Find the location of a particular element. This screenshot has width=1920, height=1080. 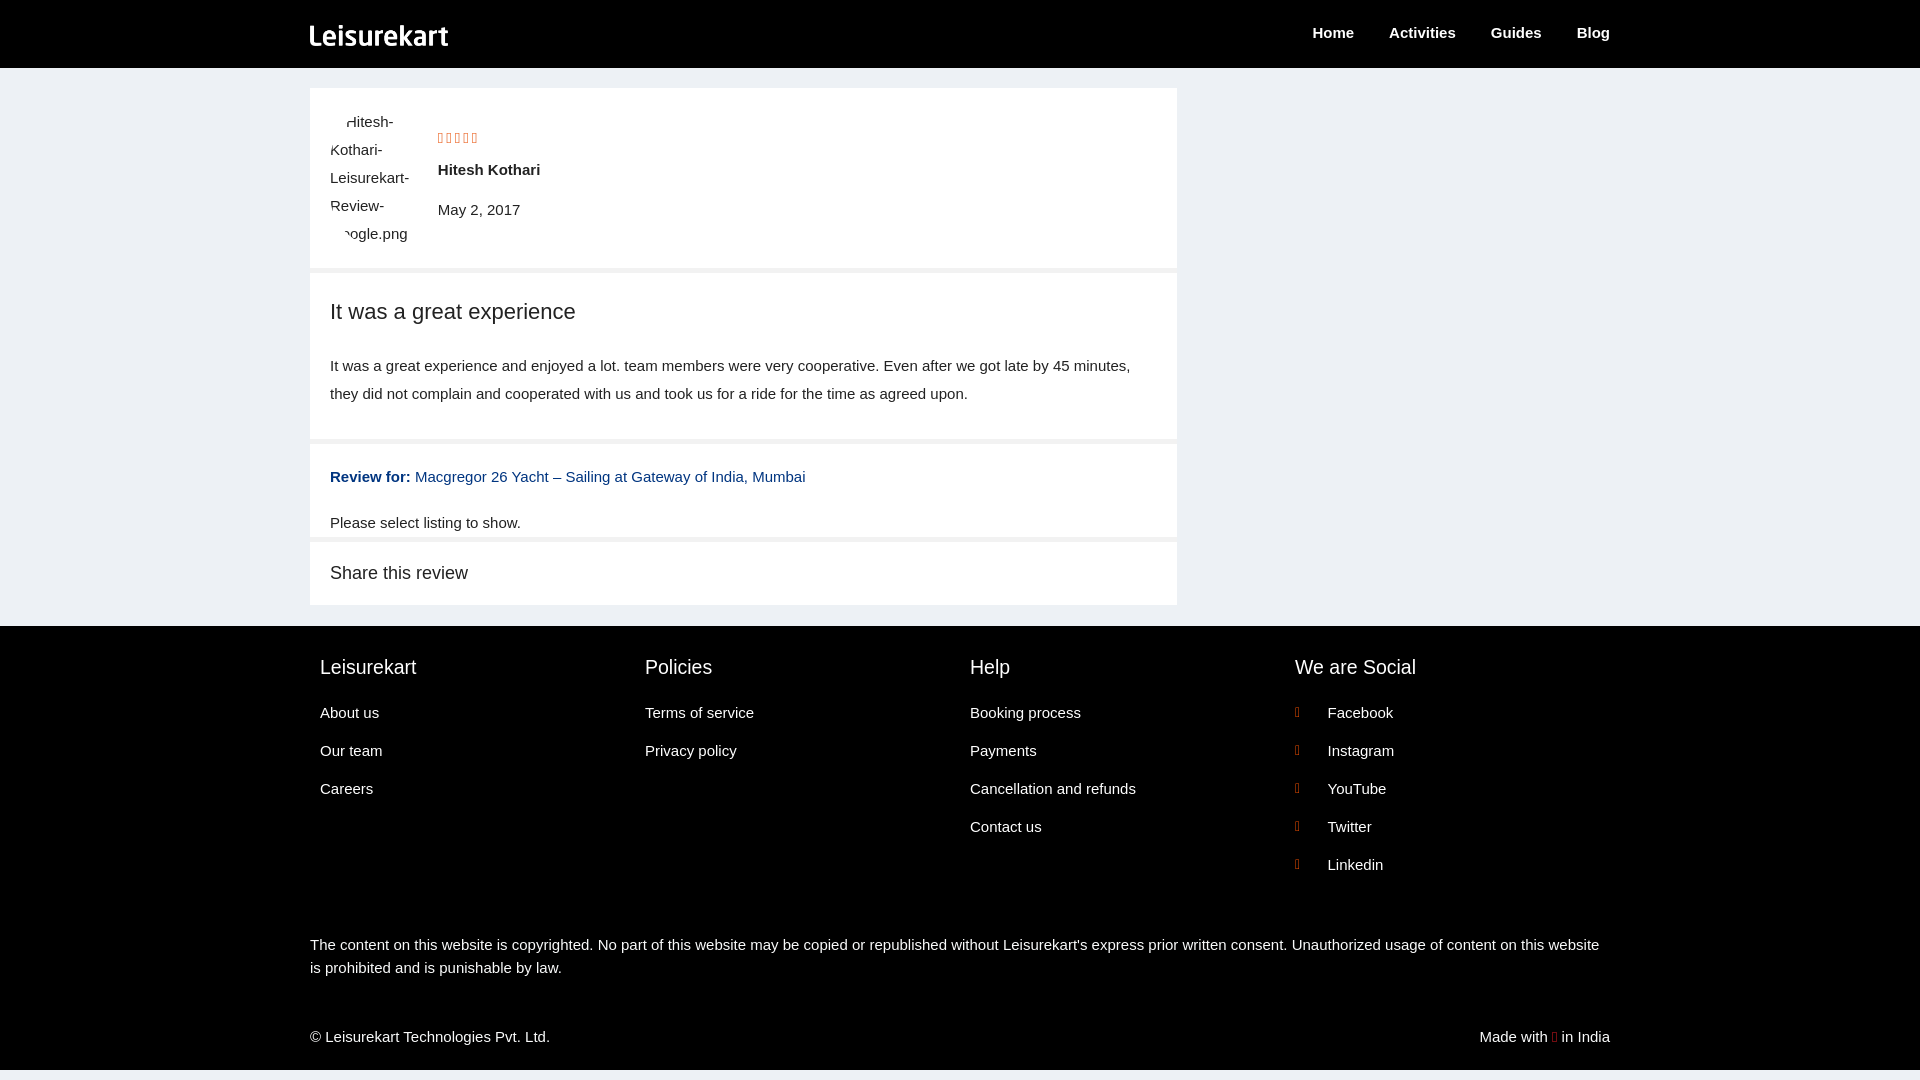

Guides is located at coordinates (1516, 32).